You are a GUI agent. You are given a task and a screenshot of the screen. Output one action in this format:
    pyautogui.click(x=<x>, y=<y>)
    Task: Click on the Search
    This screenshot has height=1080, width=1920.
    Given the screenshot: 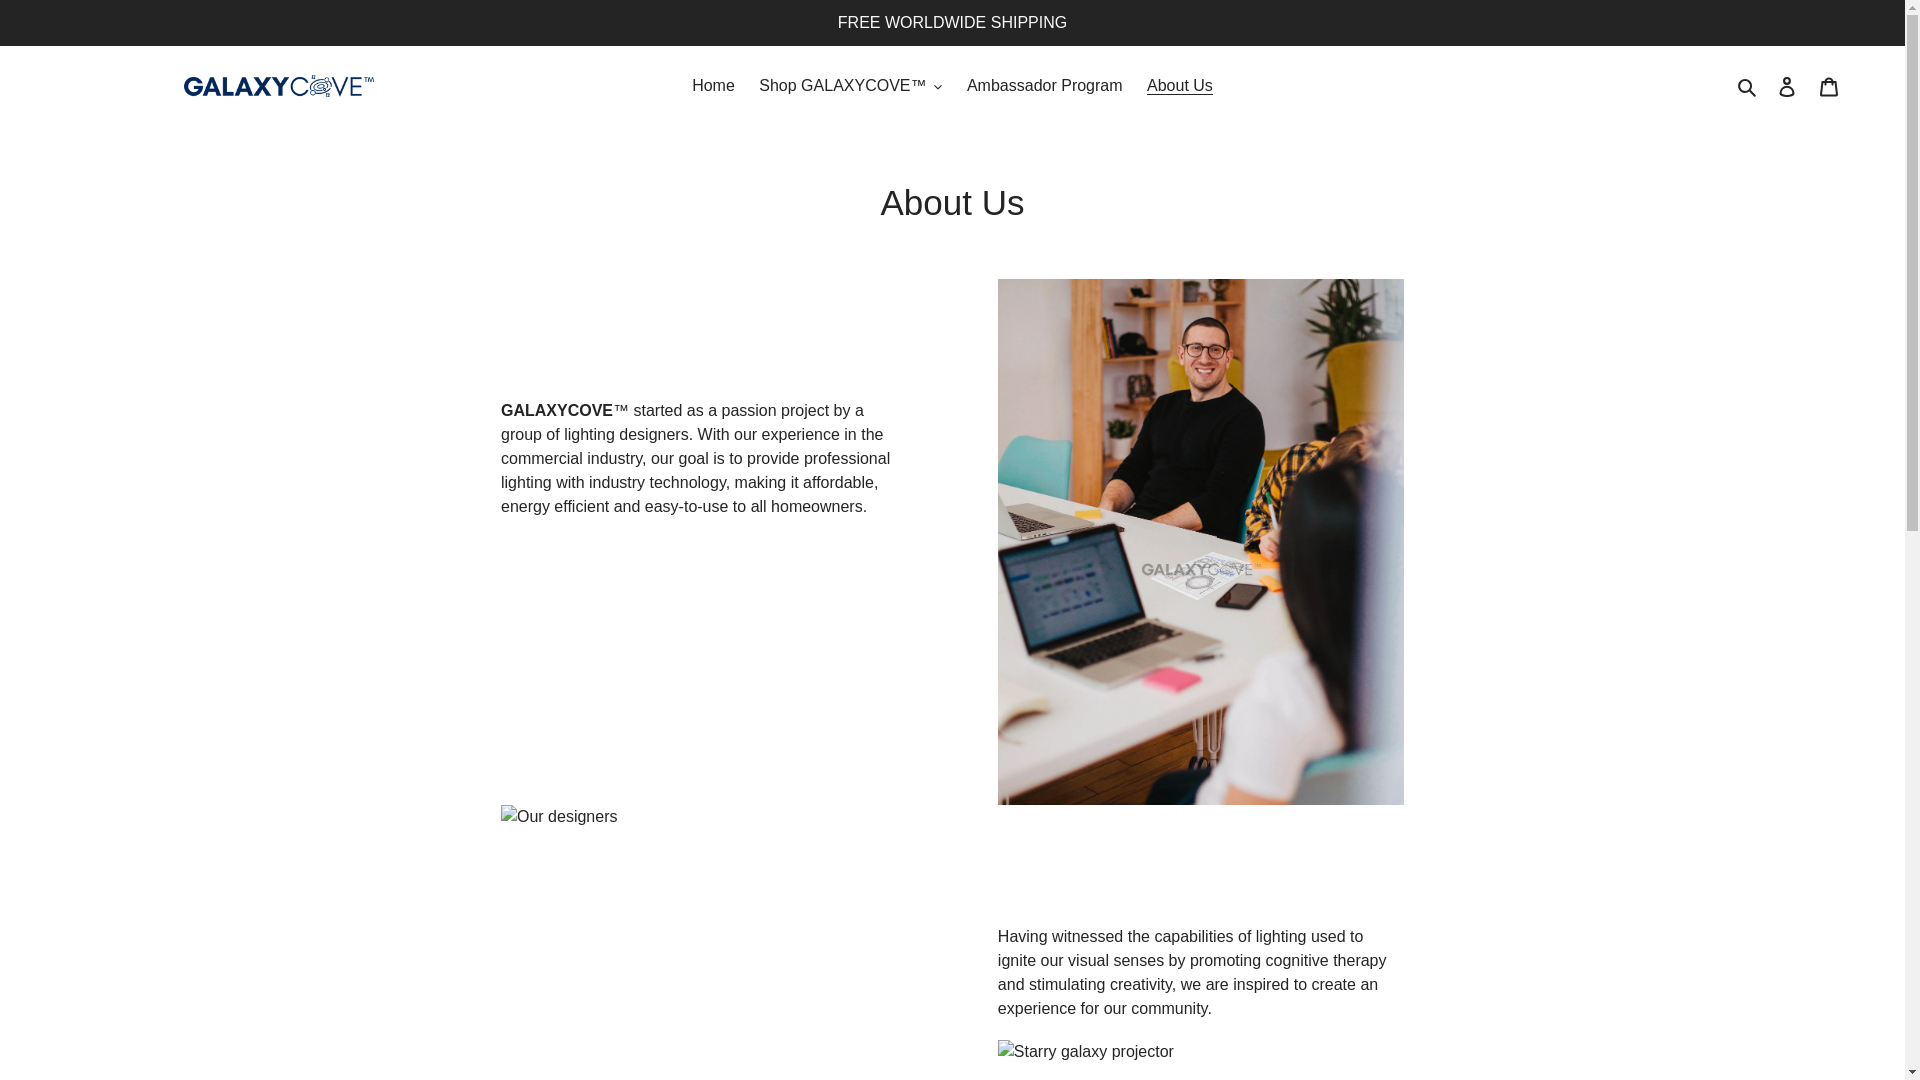 What is the action you would take?
    pyautogui.click(x=1748, y=86)
    